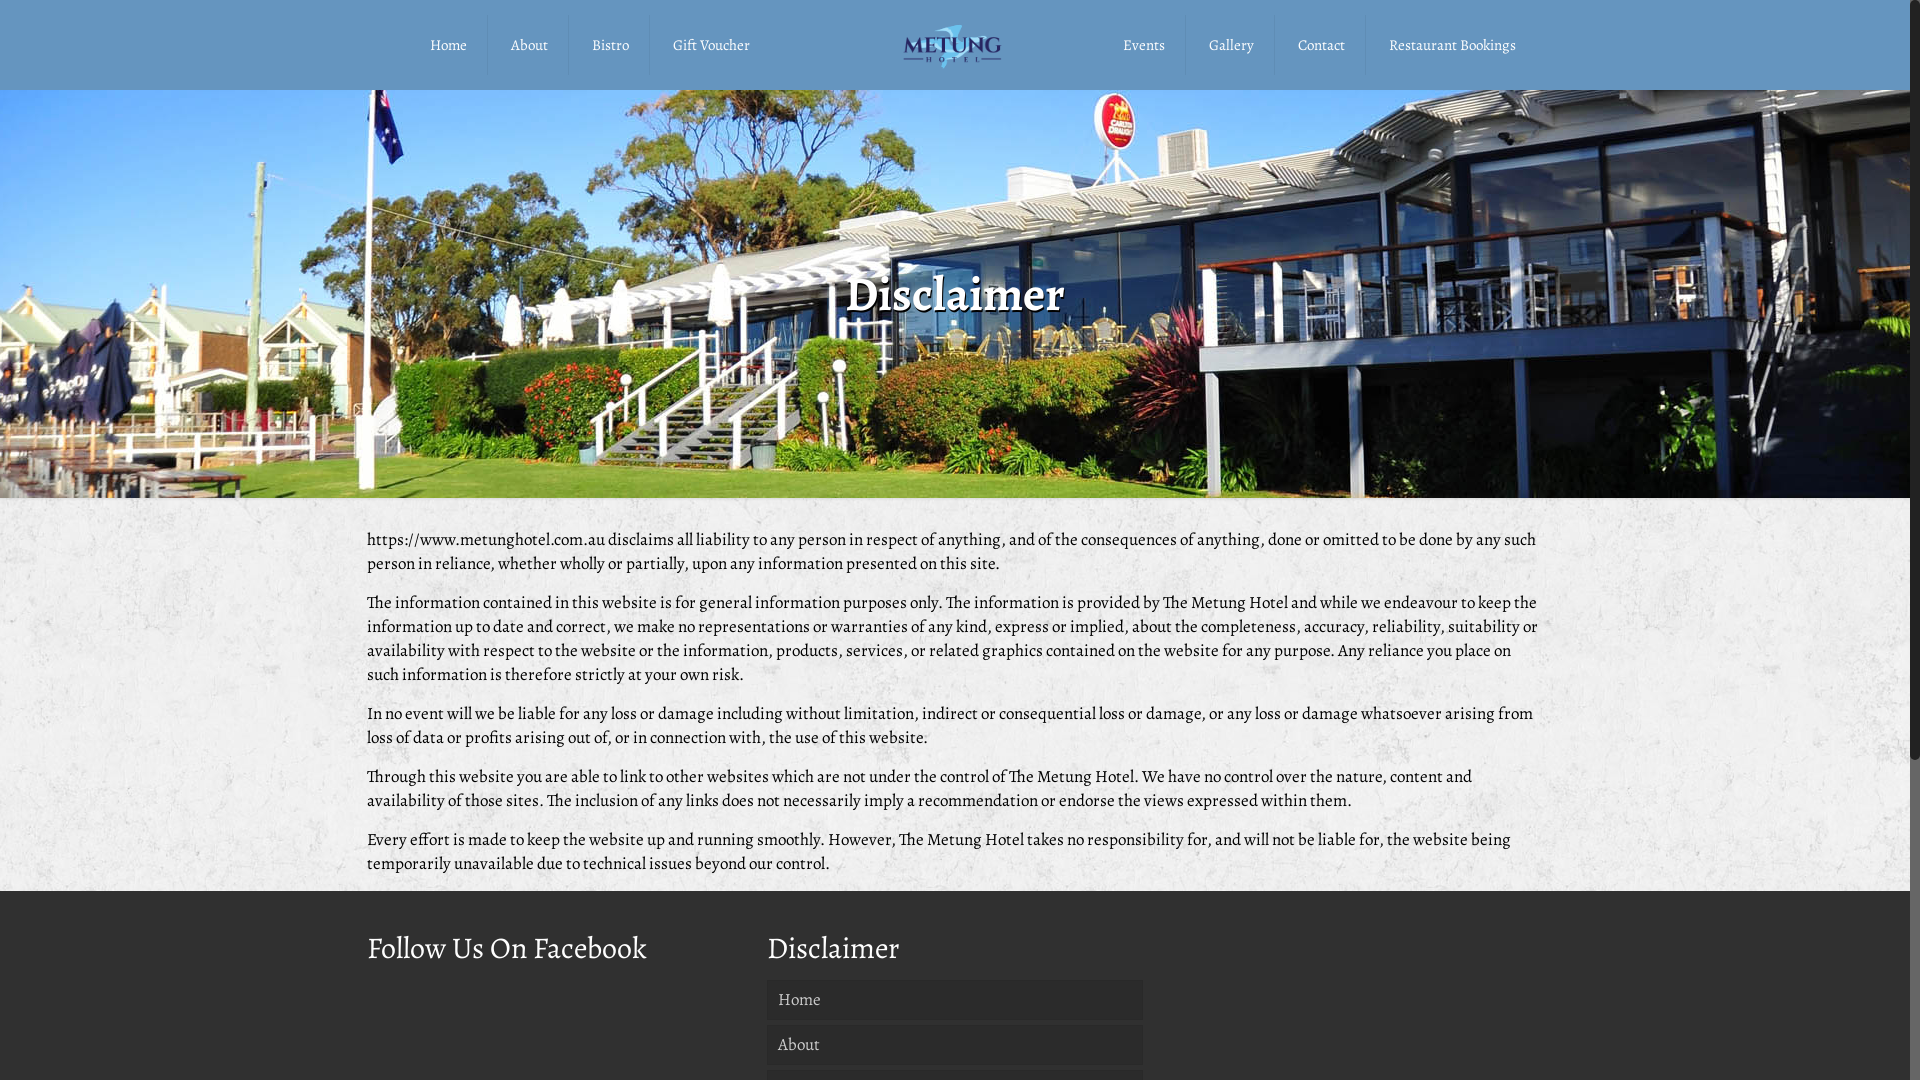 This screenshot has height=1080, width=1920. Describe the element at coordinates (955, 1045) in the screenshot. I see `About` at that location.